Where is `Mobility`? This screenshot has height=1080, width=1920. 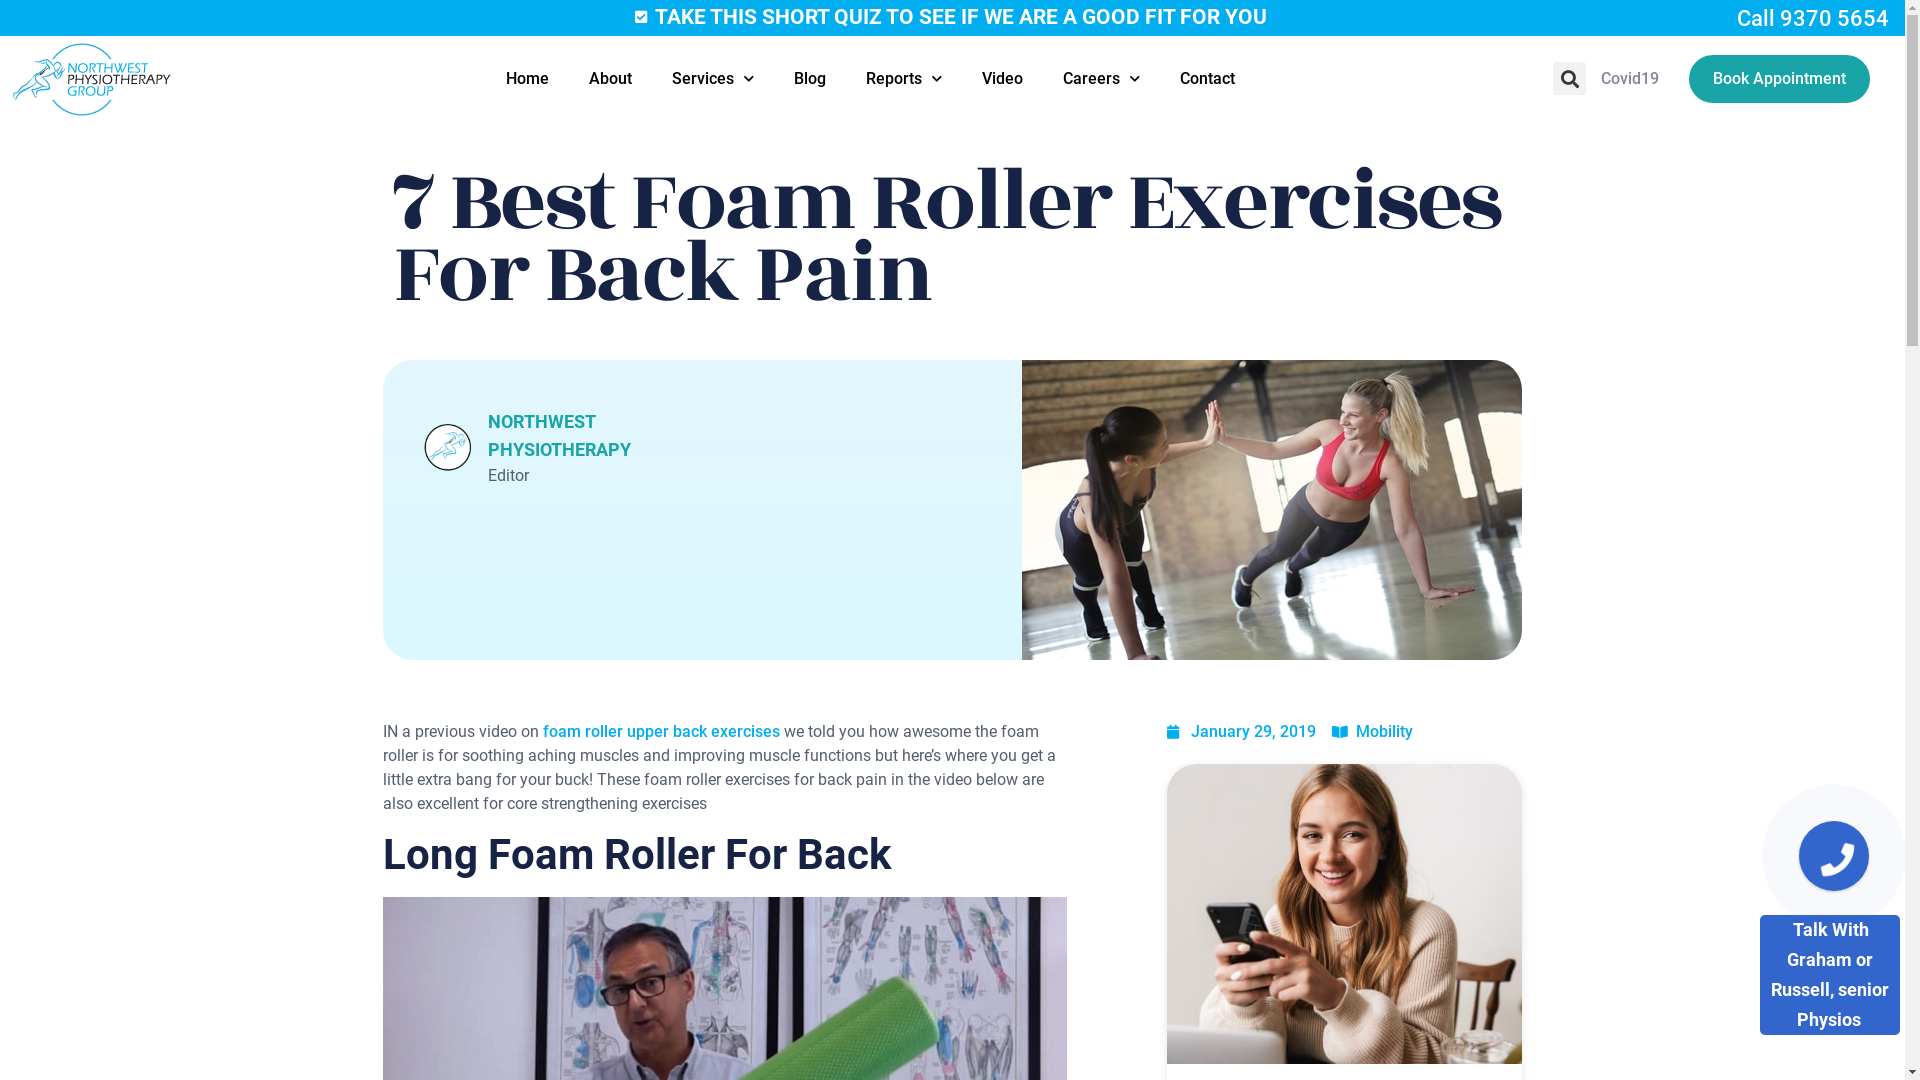 Mobility is located at coordinates (1384, 732).